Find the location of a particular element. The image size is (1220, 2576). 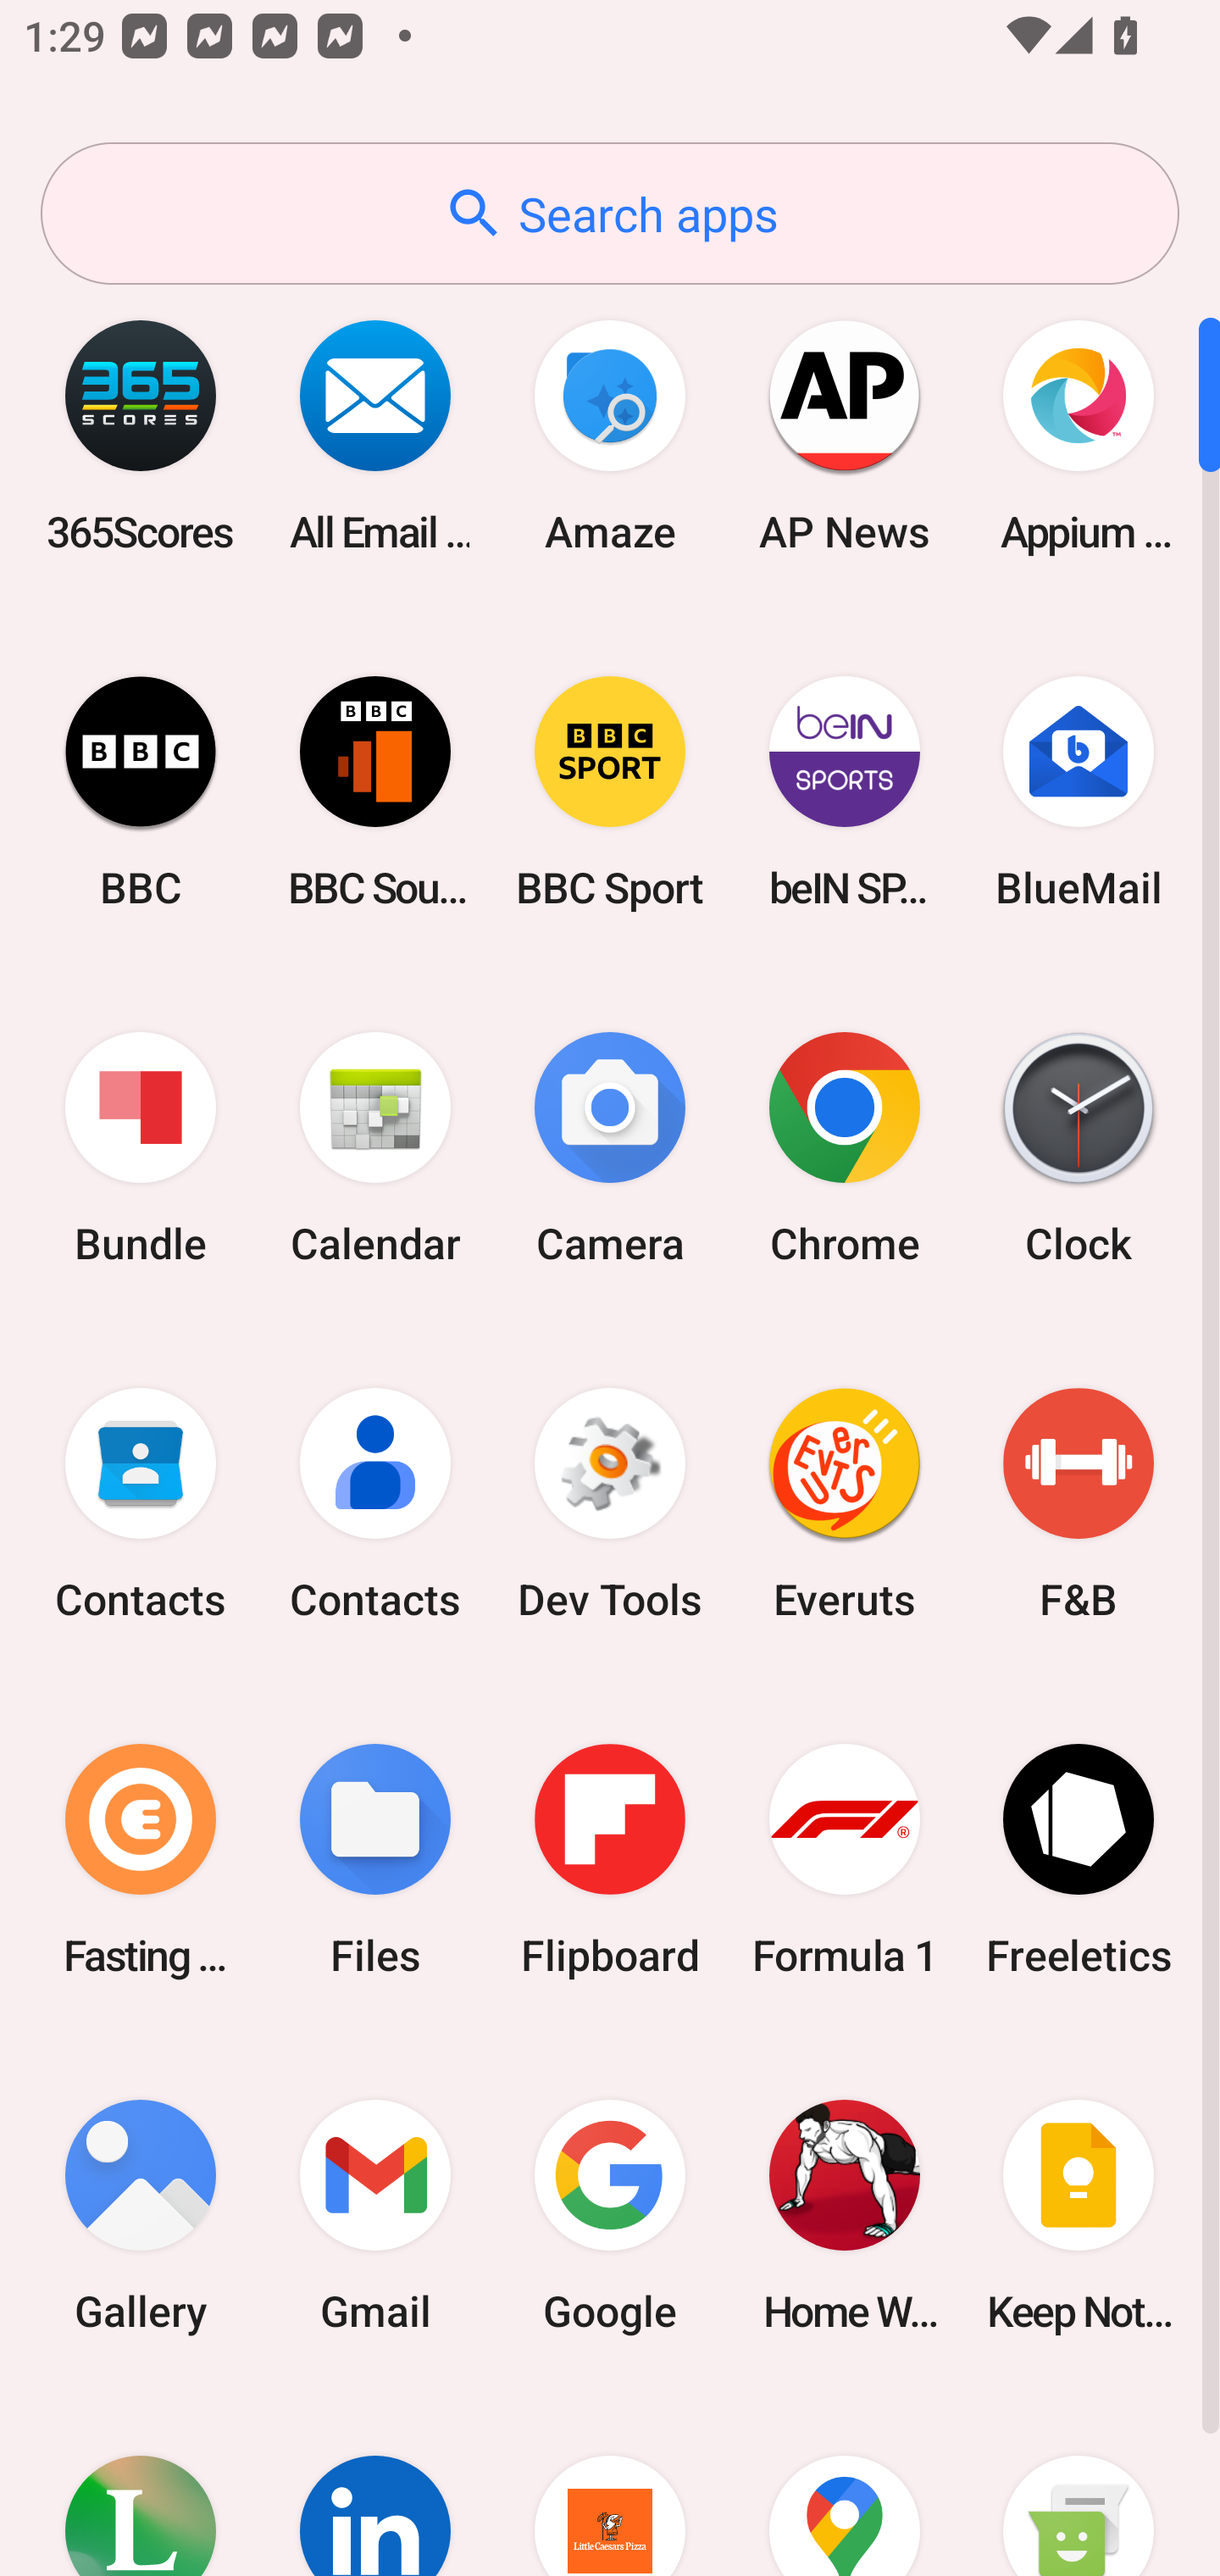

Home Workout is located at coordinates (844, 2215).